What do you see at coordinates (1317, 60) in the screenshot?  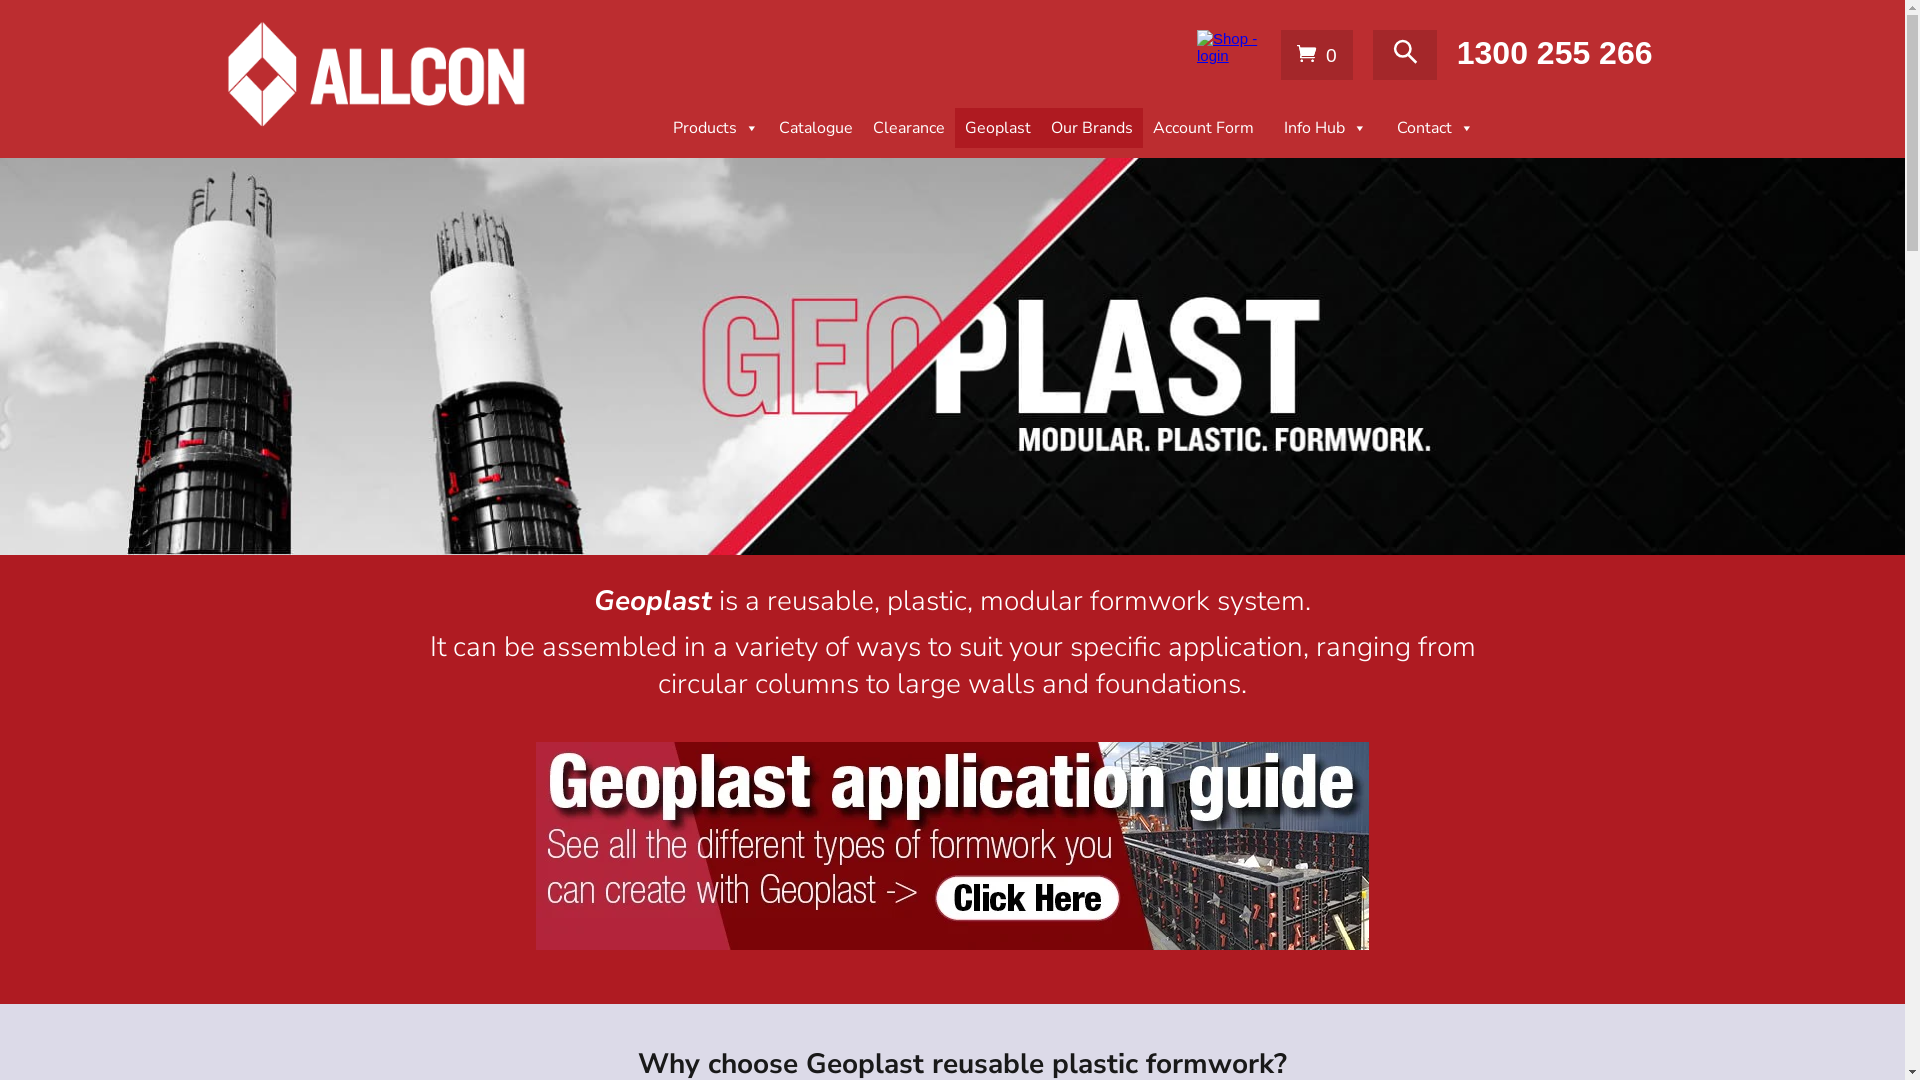 I see `0` at bounding box center [1317, 60].